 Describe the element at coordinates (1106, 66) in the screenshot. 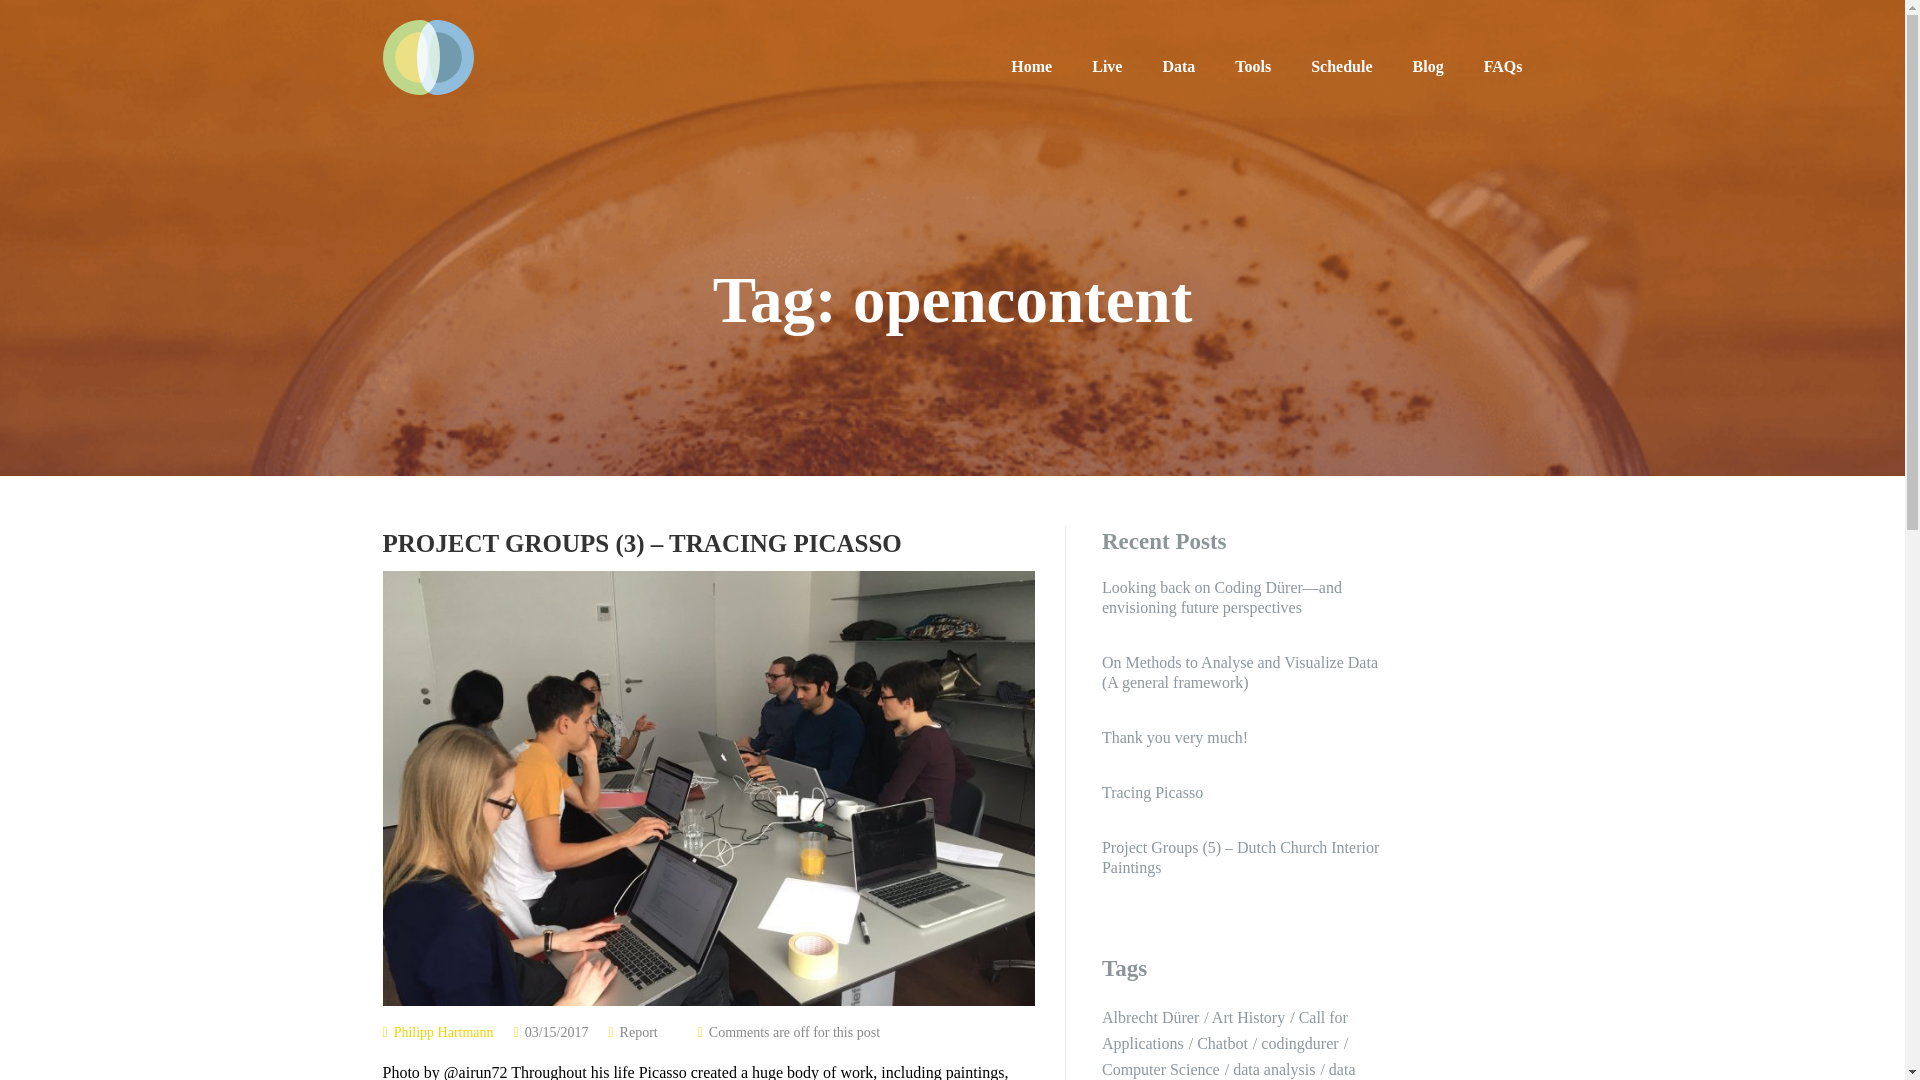

I see `Live` at that location.